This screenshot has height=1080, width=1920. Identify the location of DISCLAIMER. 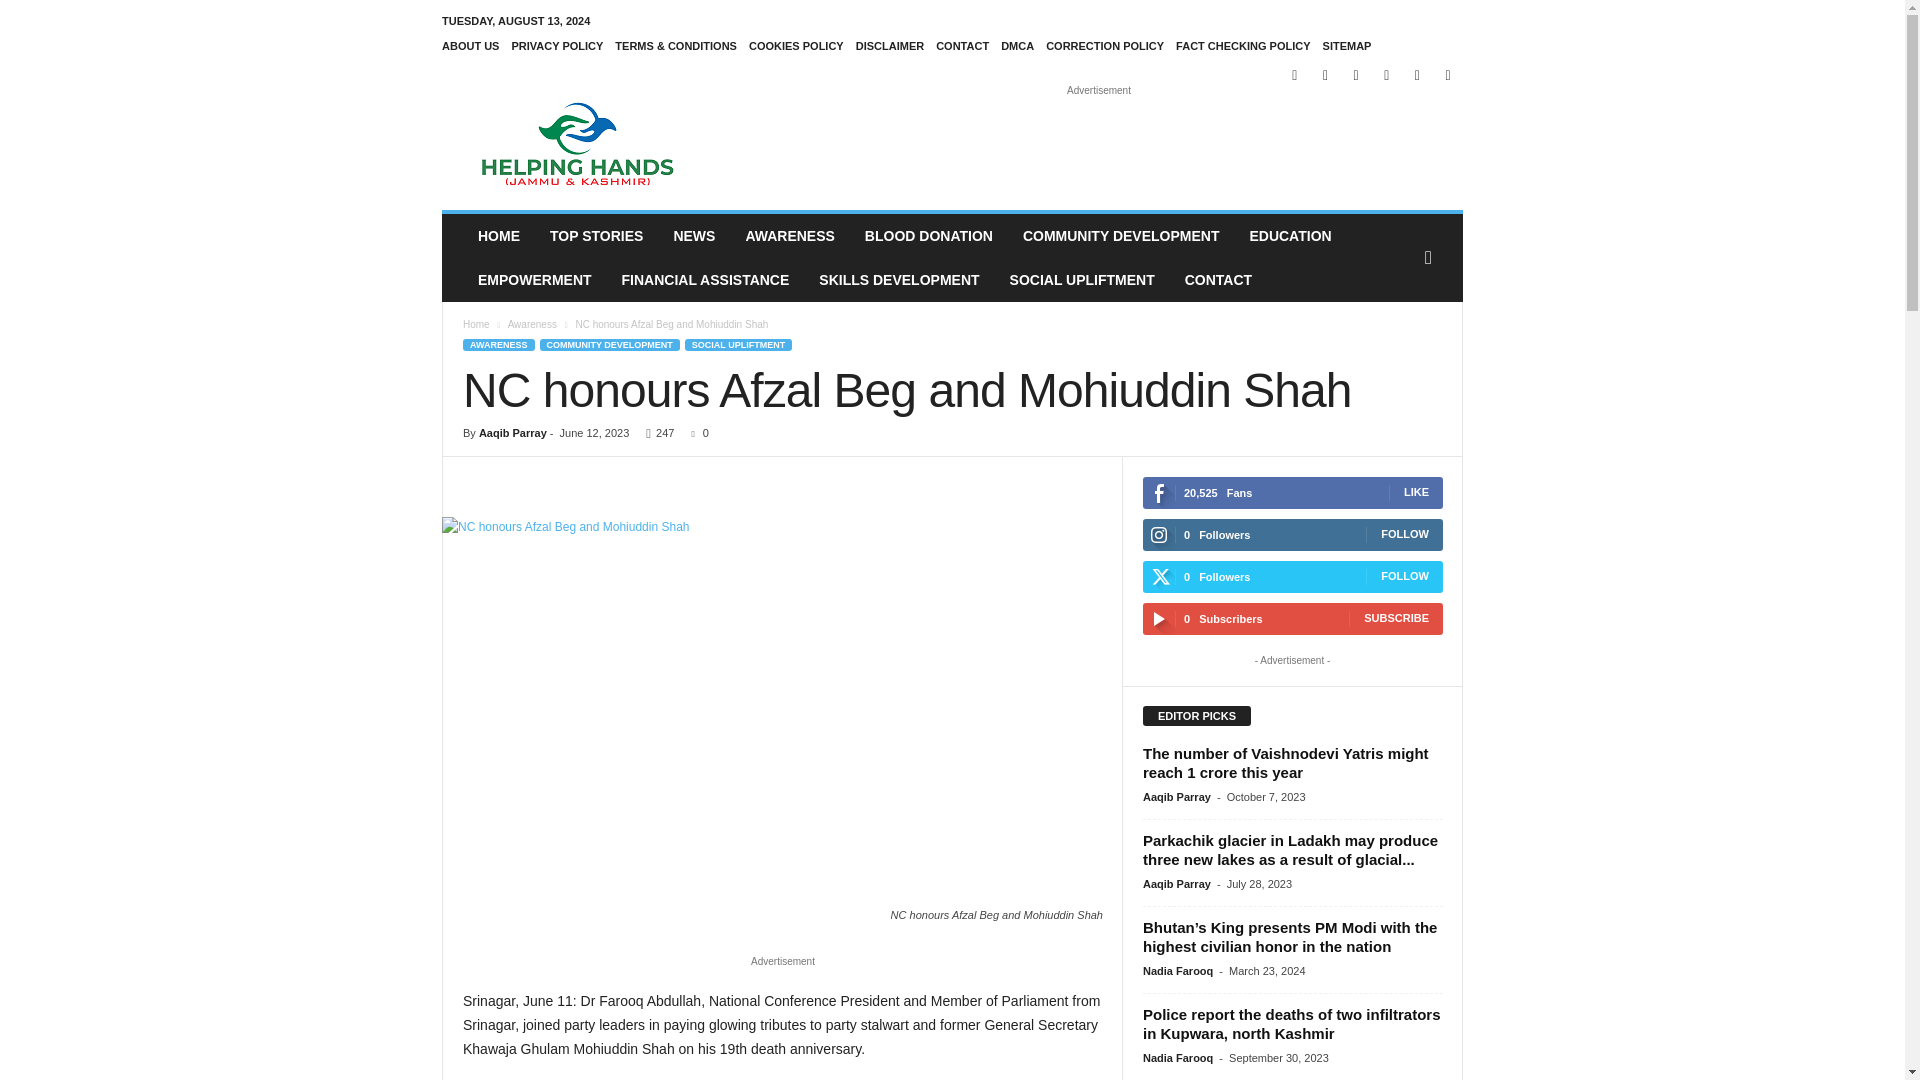
(890, 45).